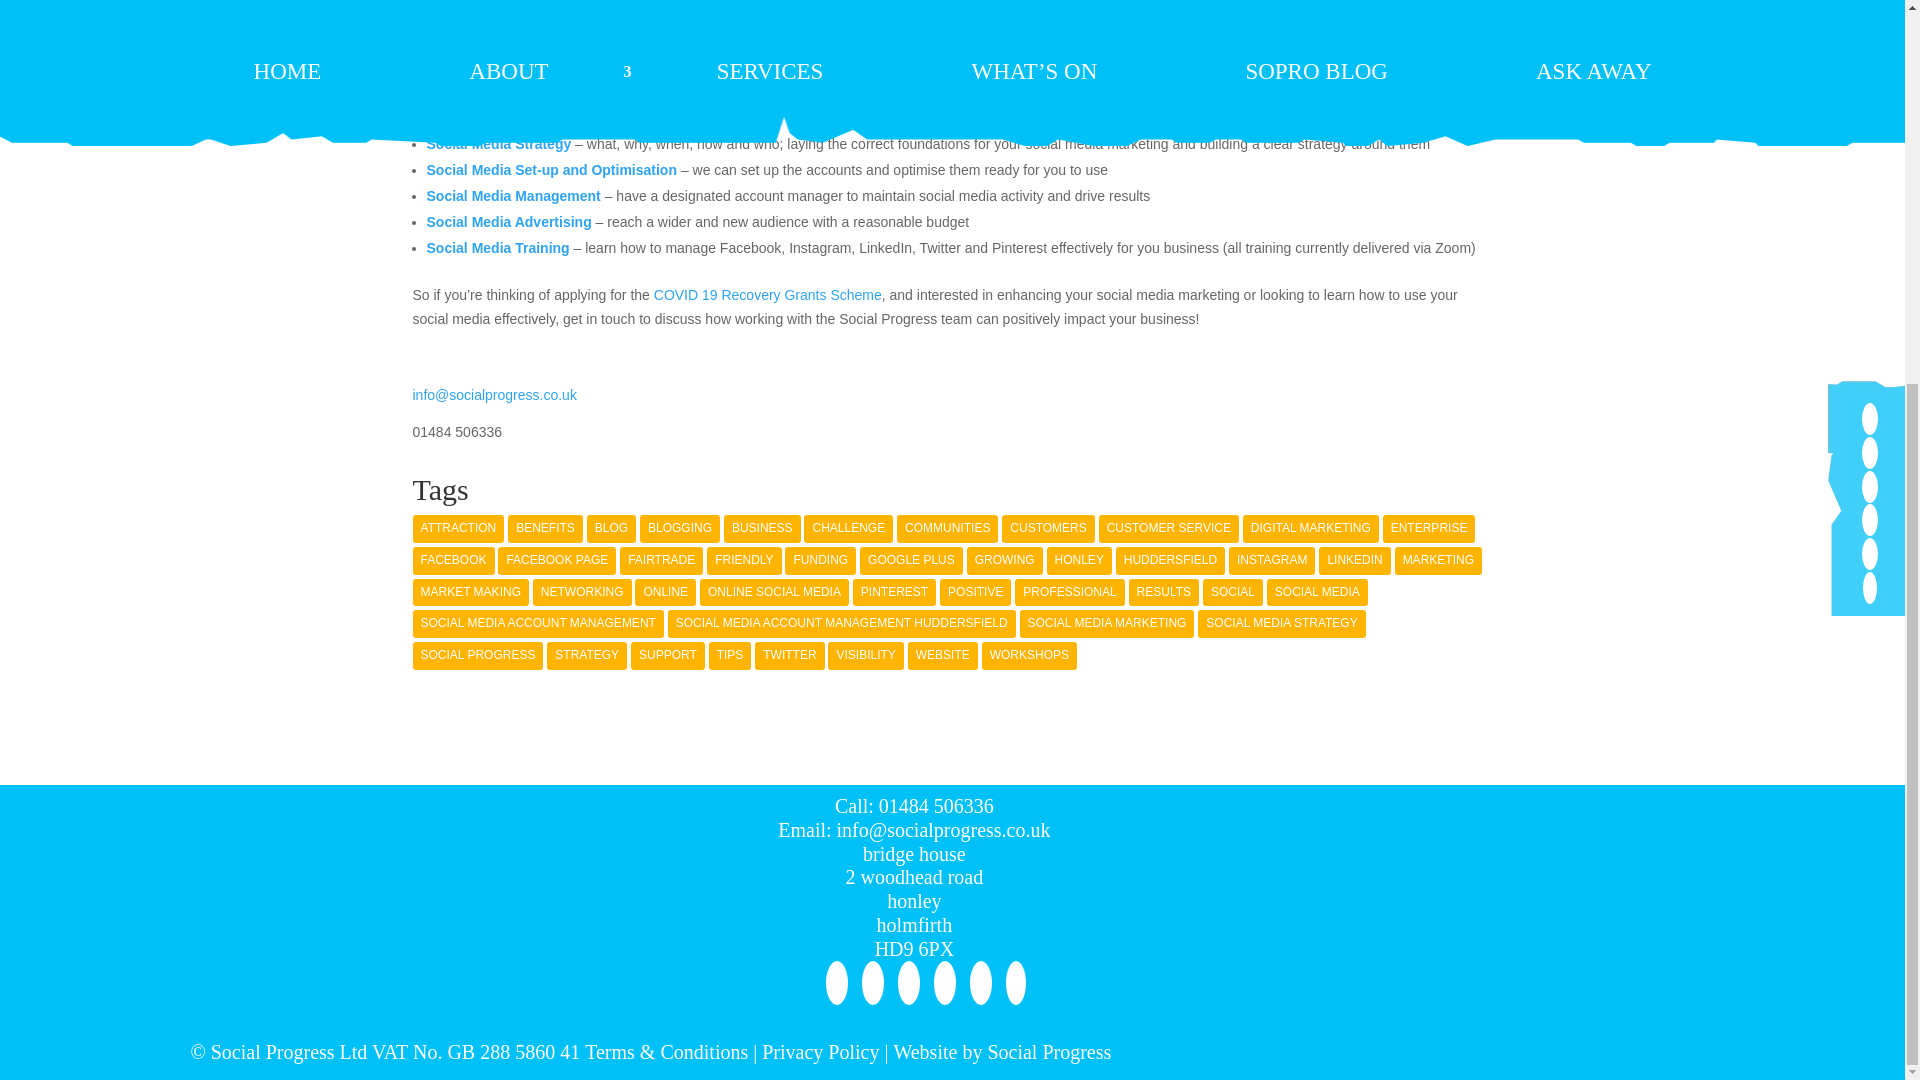  What do you see at coordinates (938, 982) in the screenshot?
I see `Pinterest` at bounding box center [938, 982].